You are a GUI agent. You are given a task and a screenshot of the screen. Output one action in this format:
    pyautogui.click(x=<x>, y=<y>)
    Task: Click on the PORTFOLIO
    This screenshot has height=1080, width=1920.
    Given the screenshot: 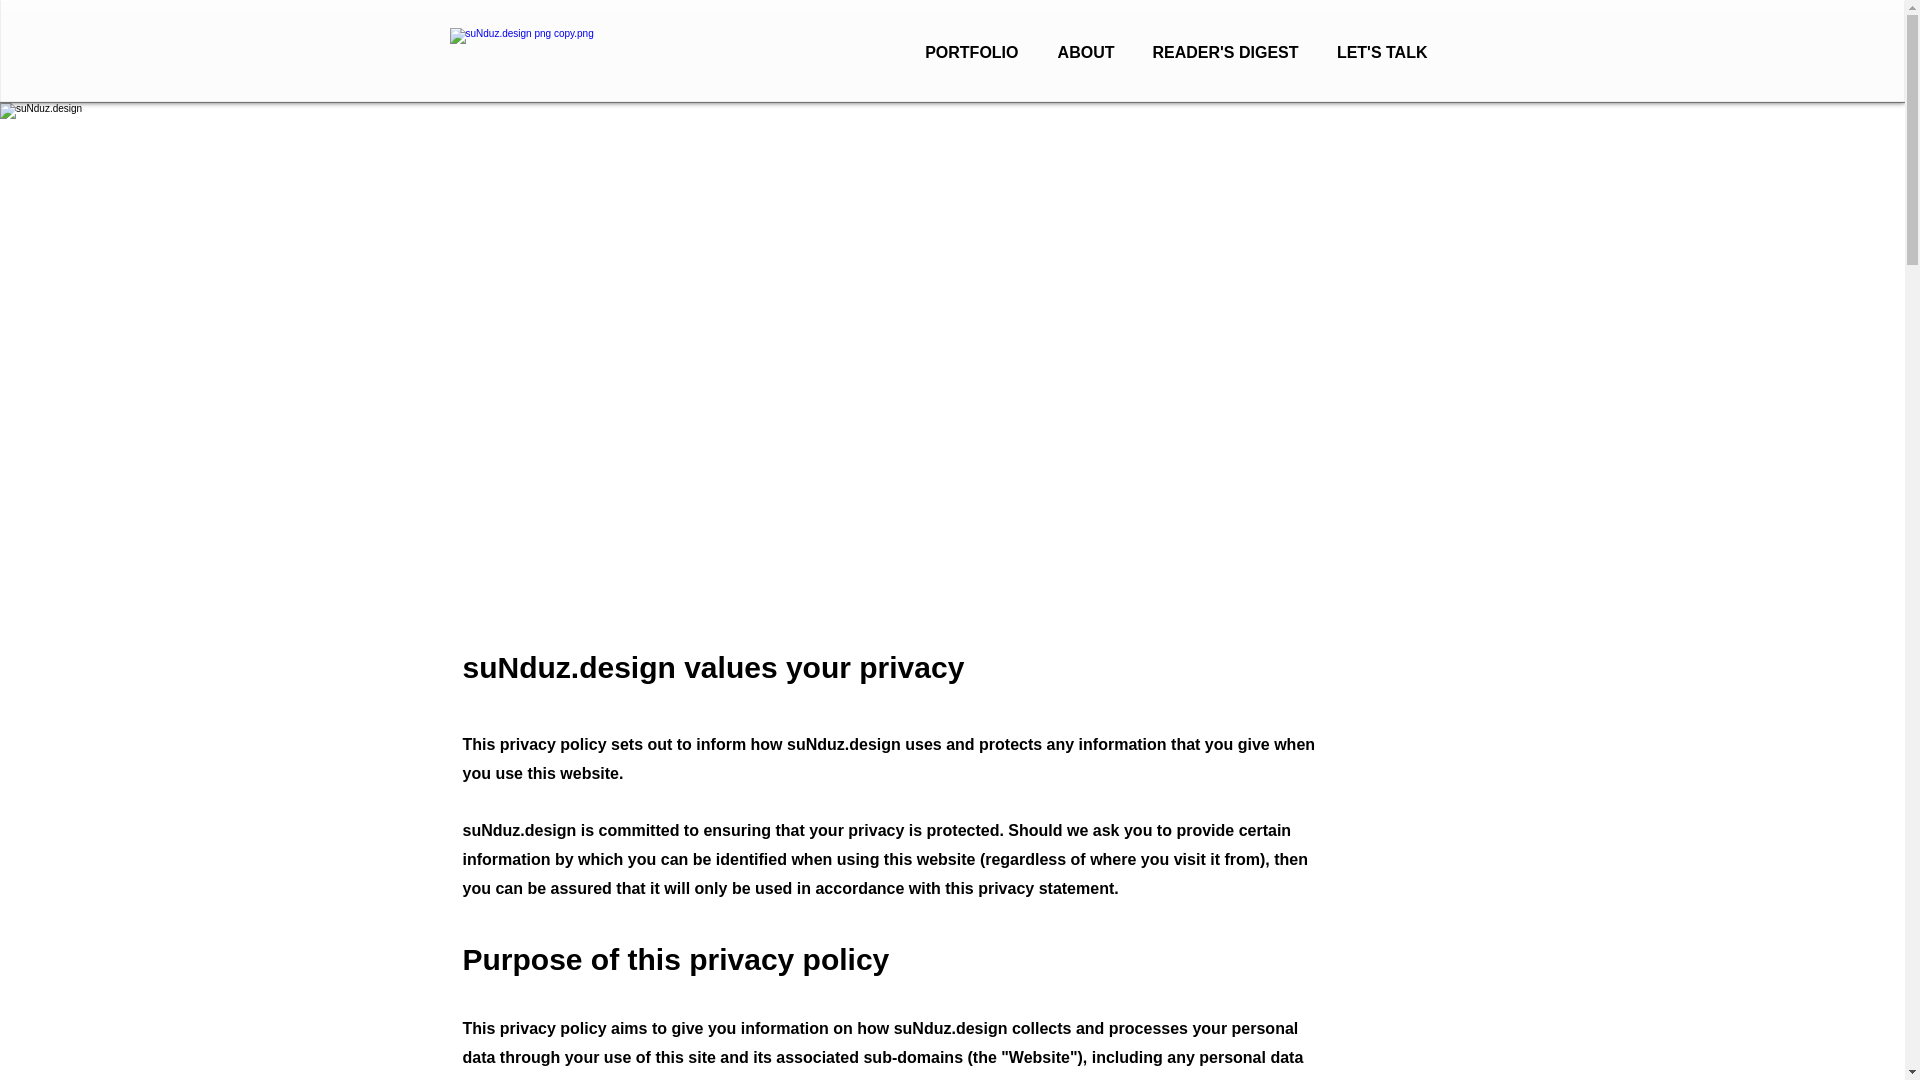 What is the action you would take?
    pyautogui.click(x=968, y=52)
    